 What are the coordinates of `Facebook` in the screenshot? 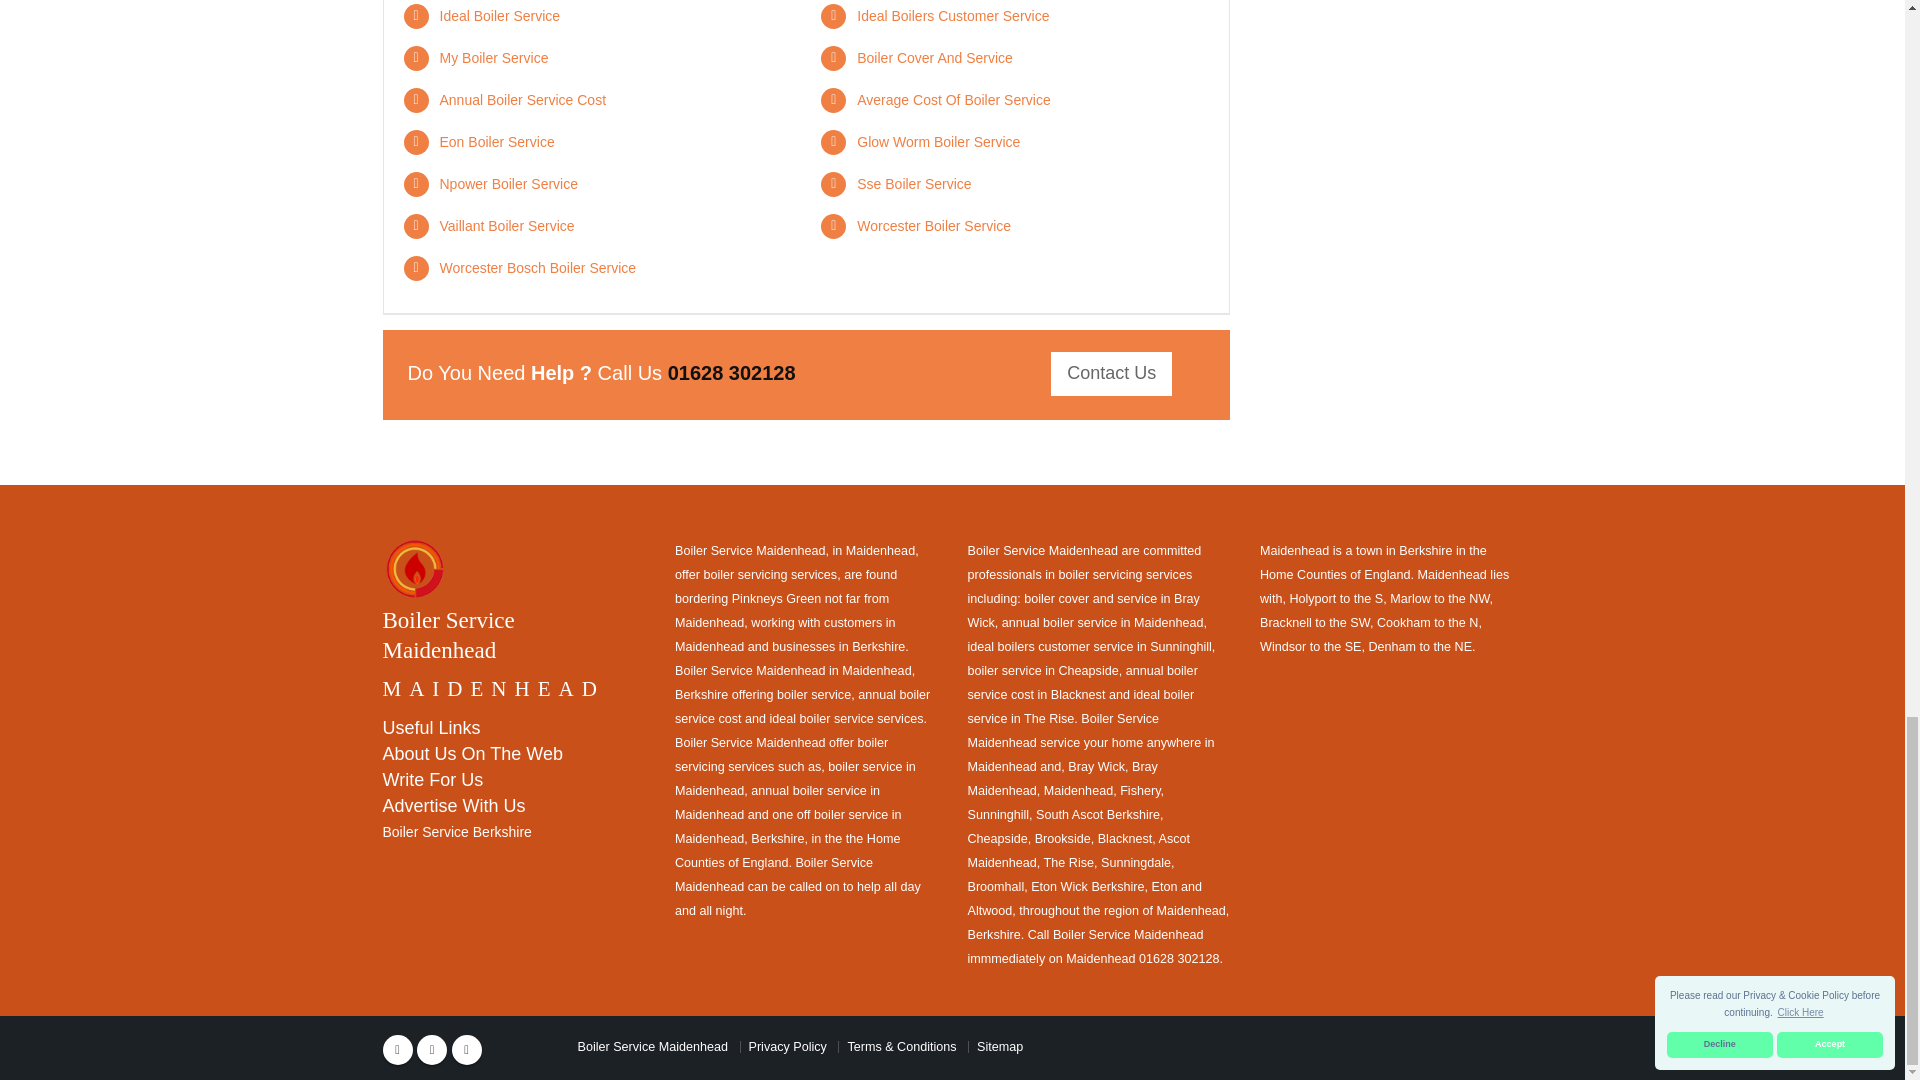 It's located at (397, 1049).